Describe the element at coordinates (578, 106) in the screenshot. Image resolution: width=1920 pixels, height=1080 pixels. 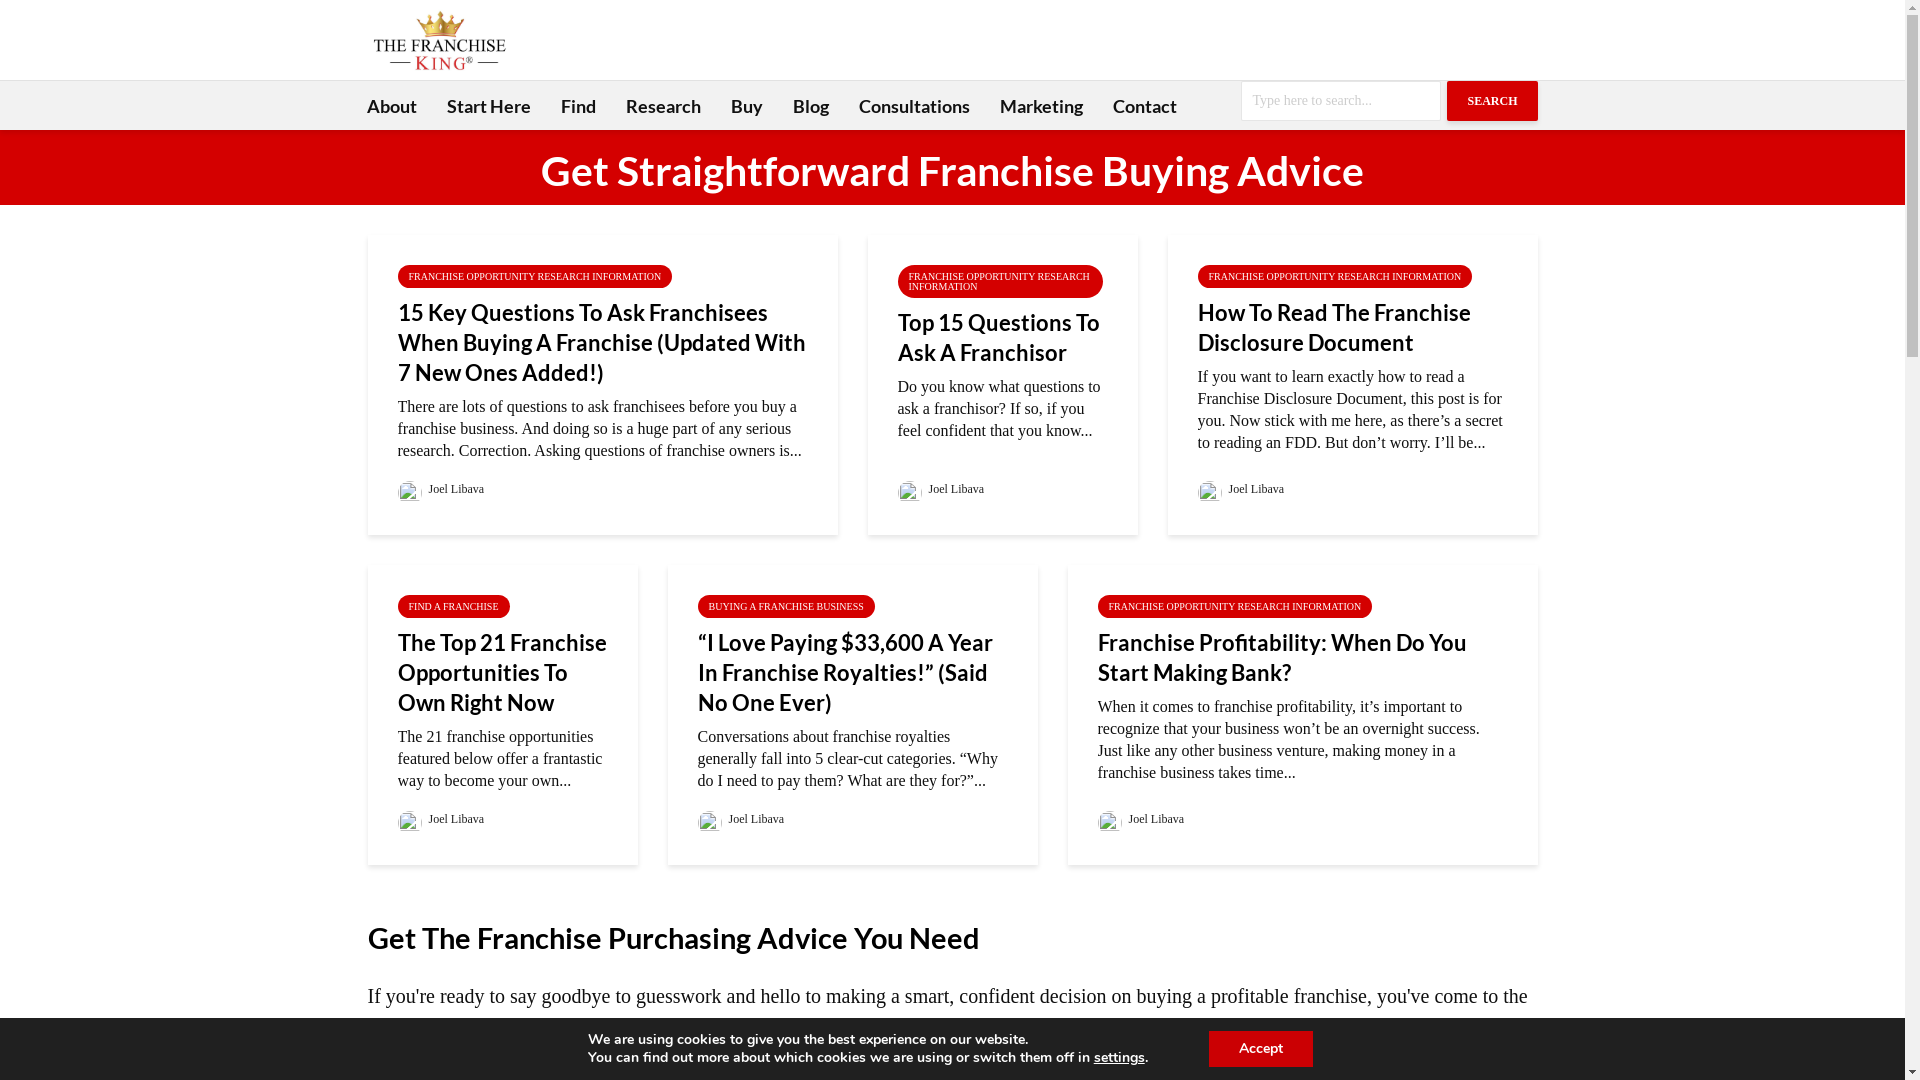
I see `Find` at that location.